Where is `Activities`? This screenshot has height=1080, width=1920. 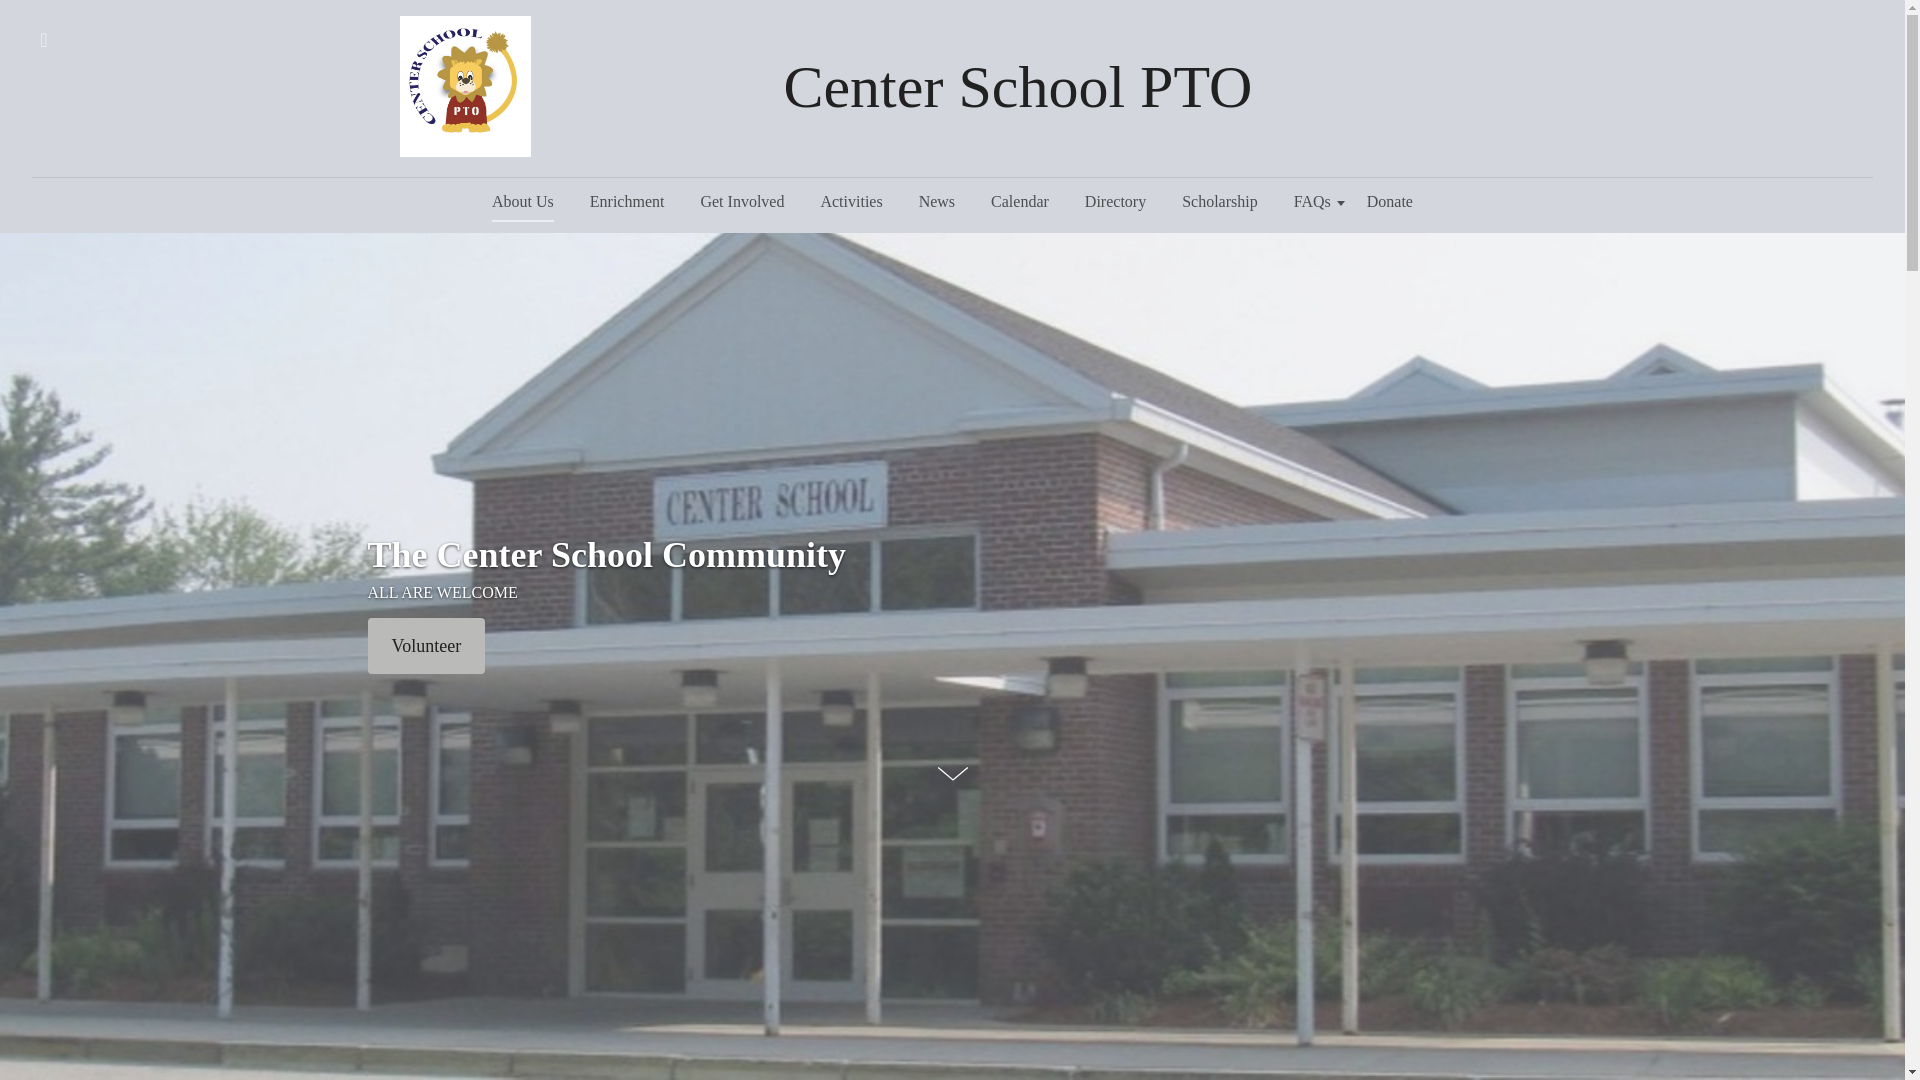
Activities is located at coordinates (851, 202).